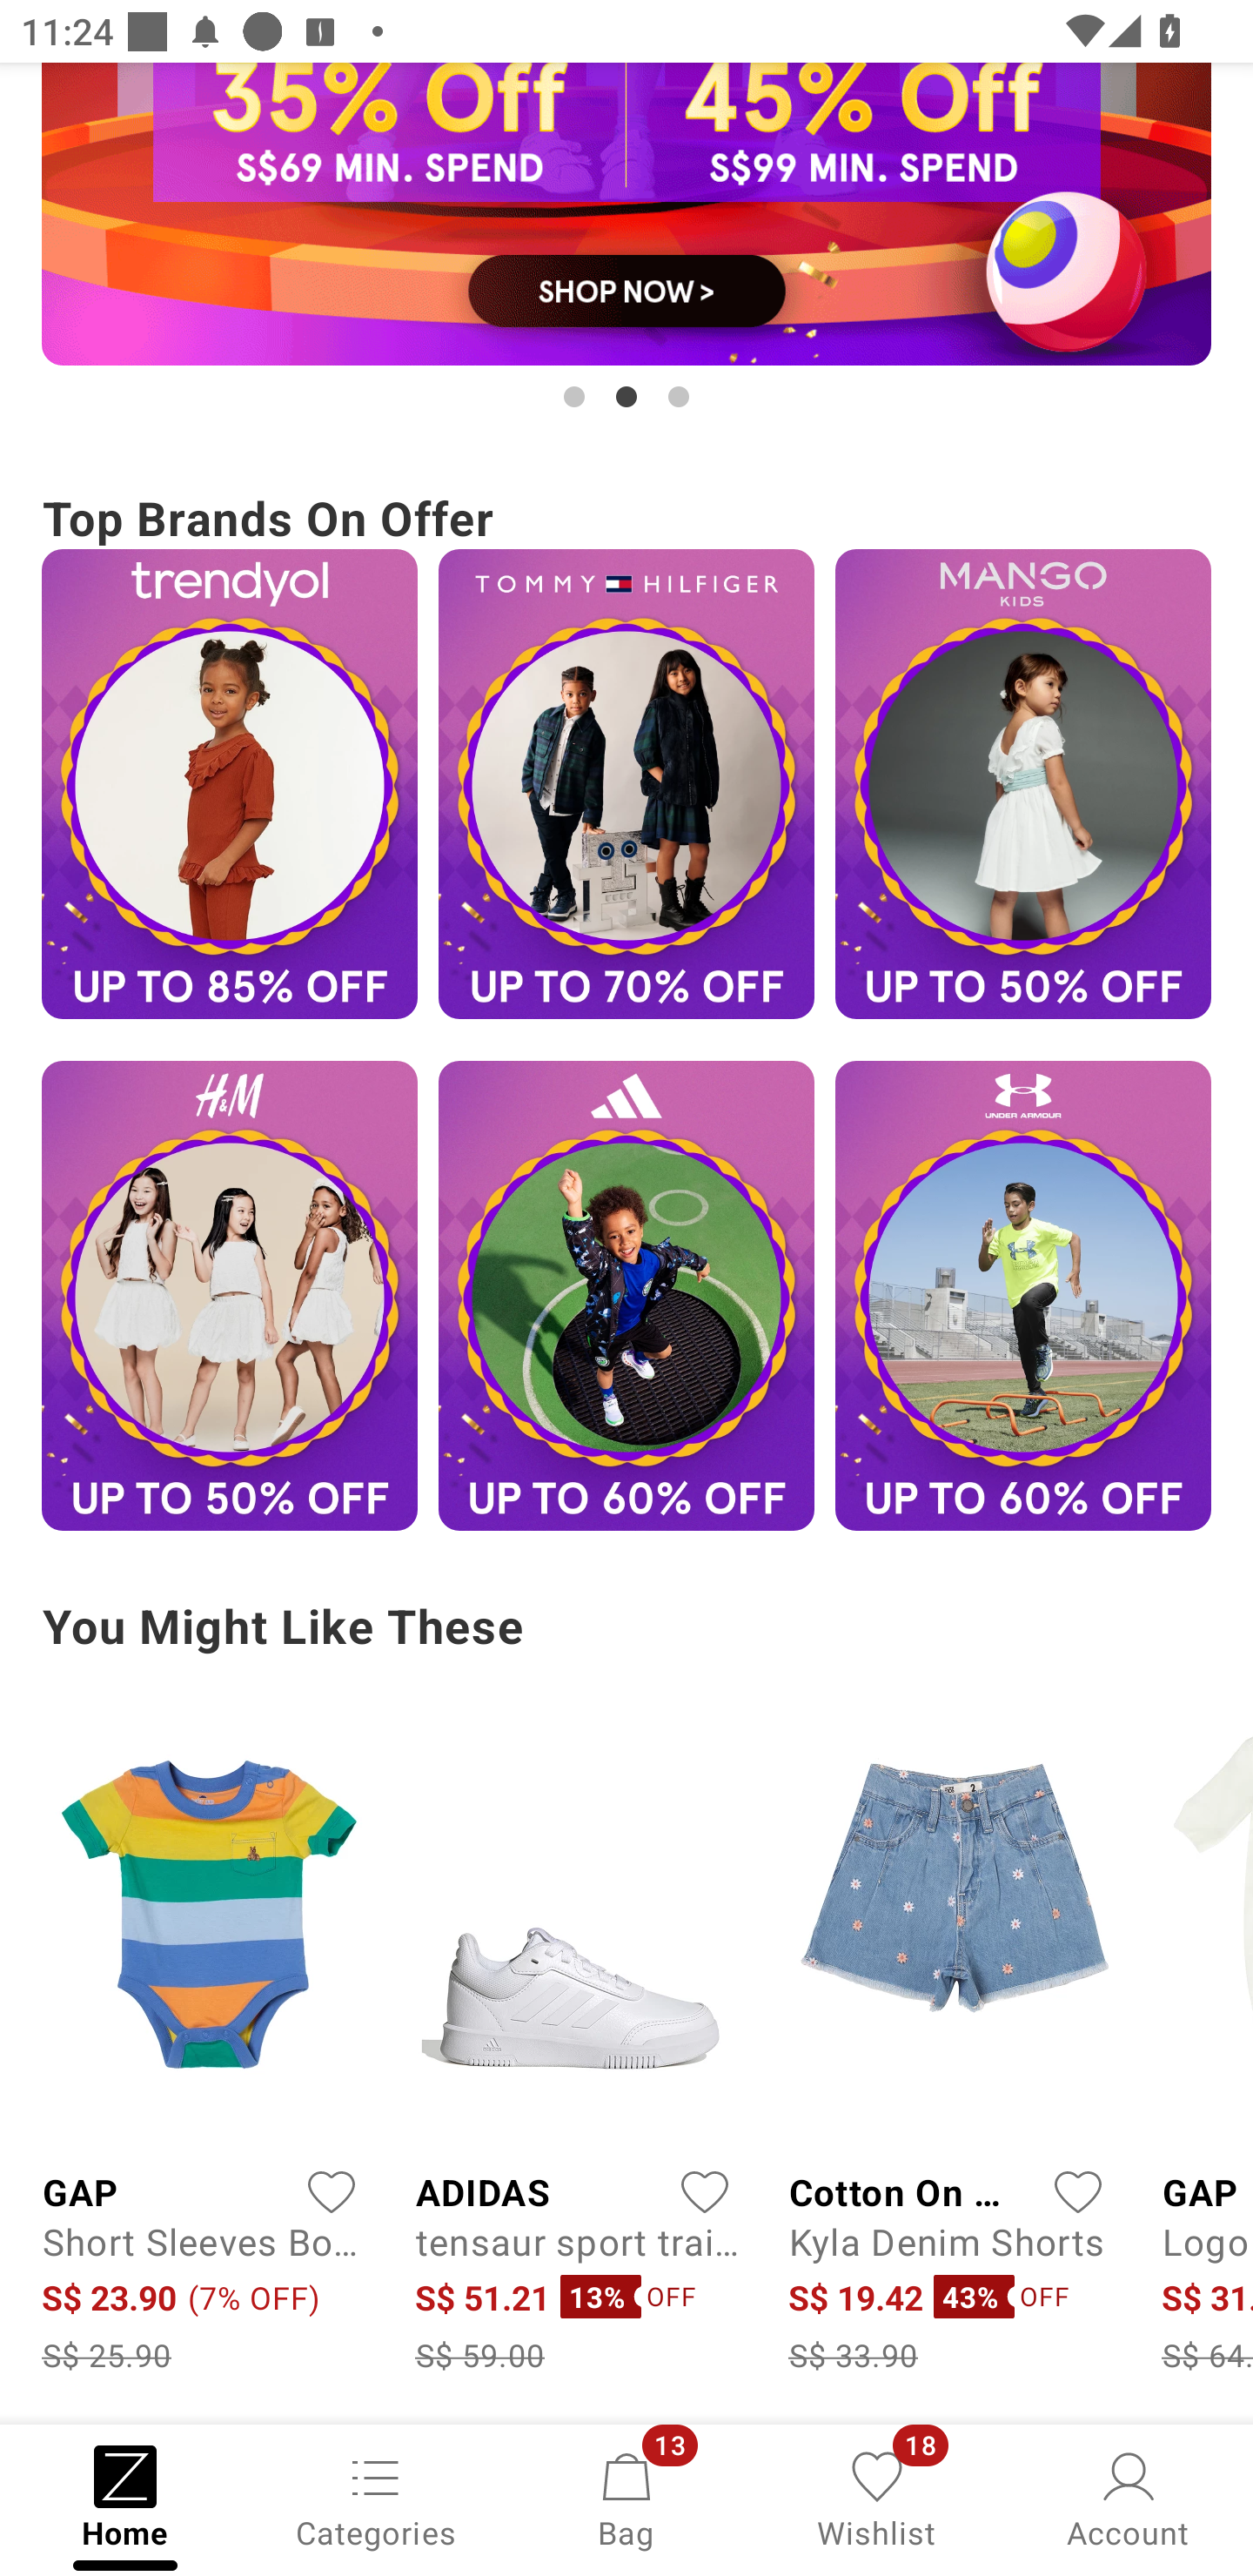  What do you see at coordinates (1023, 784) in the screenshot?
I see `Campaign banner` at bounding box center [1023, 784].